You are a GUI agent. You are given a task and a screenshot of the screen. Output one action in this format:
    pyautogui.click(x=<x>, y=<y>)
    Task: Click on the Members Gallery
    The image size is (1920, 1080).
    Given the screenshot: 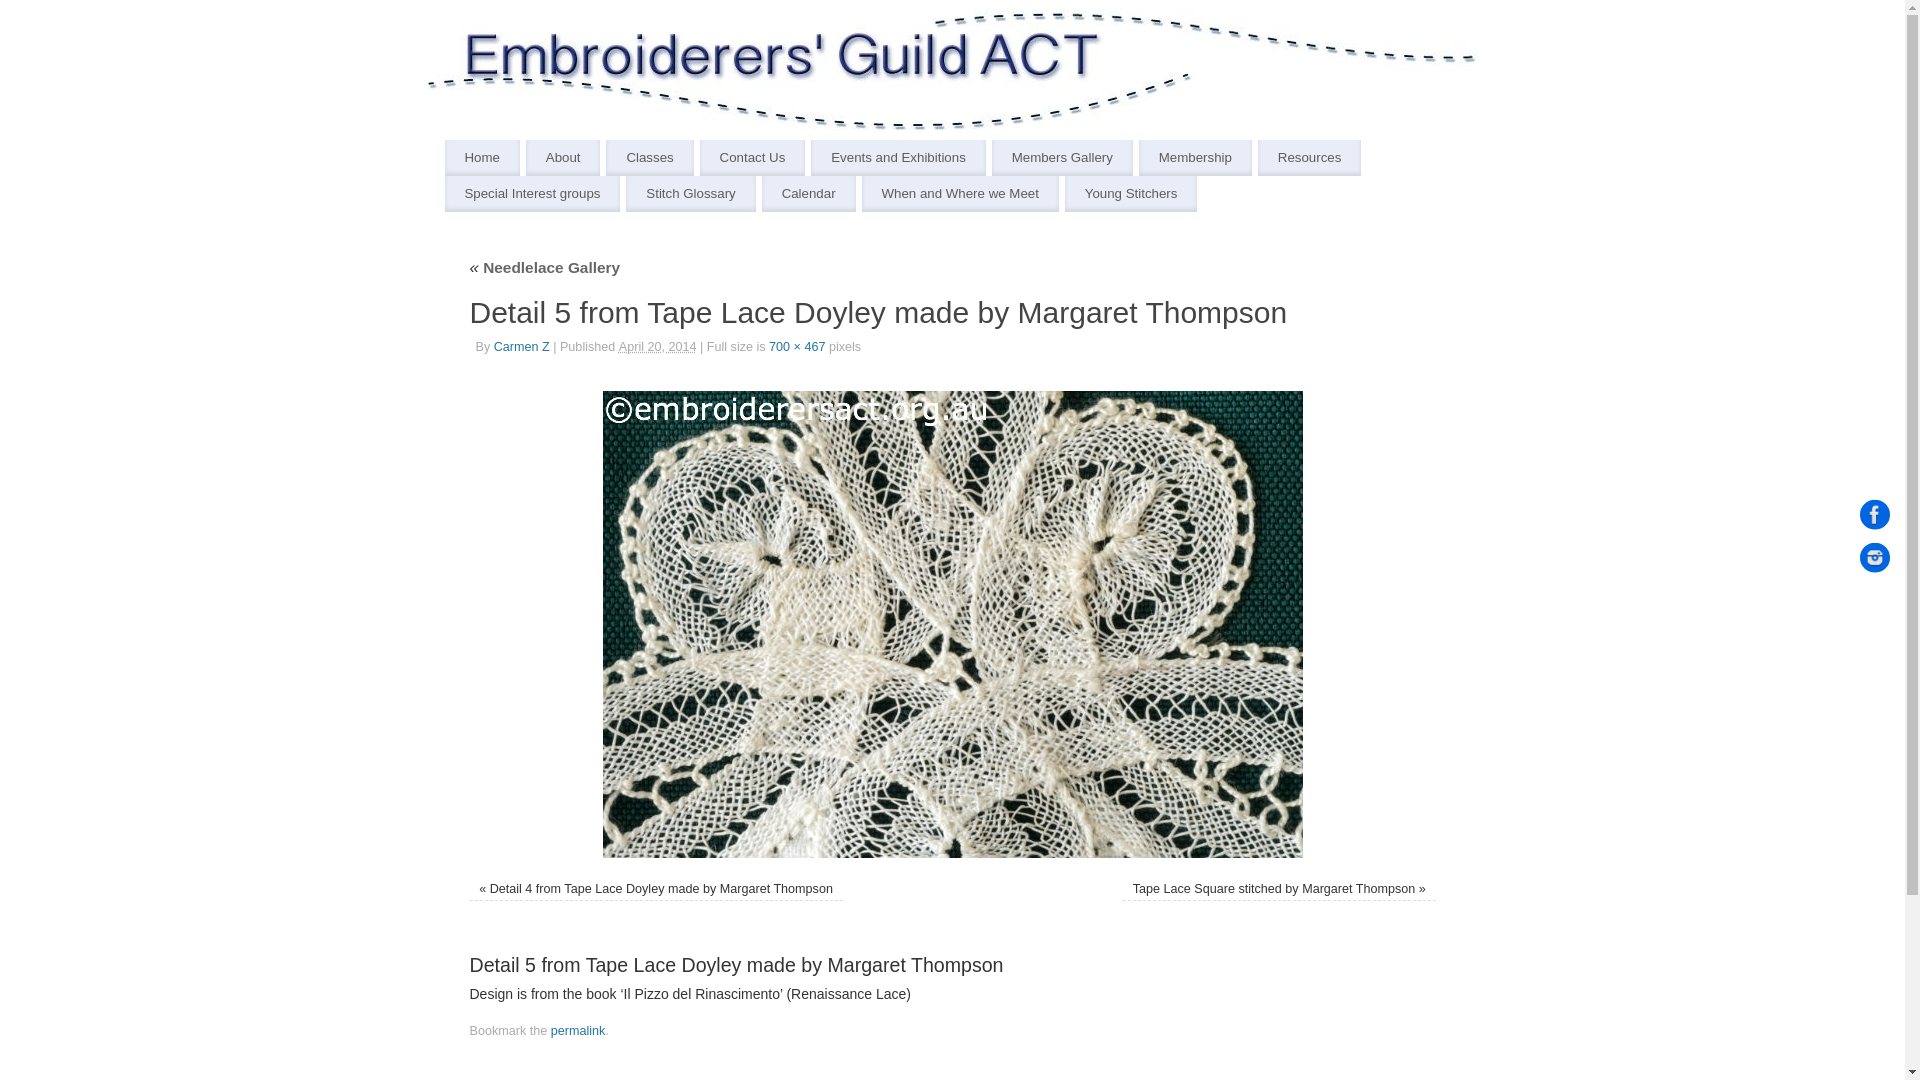 What is the action you would take?
    pyautogui.click(x=1062, y=158)
    